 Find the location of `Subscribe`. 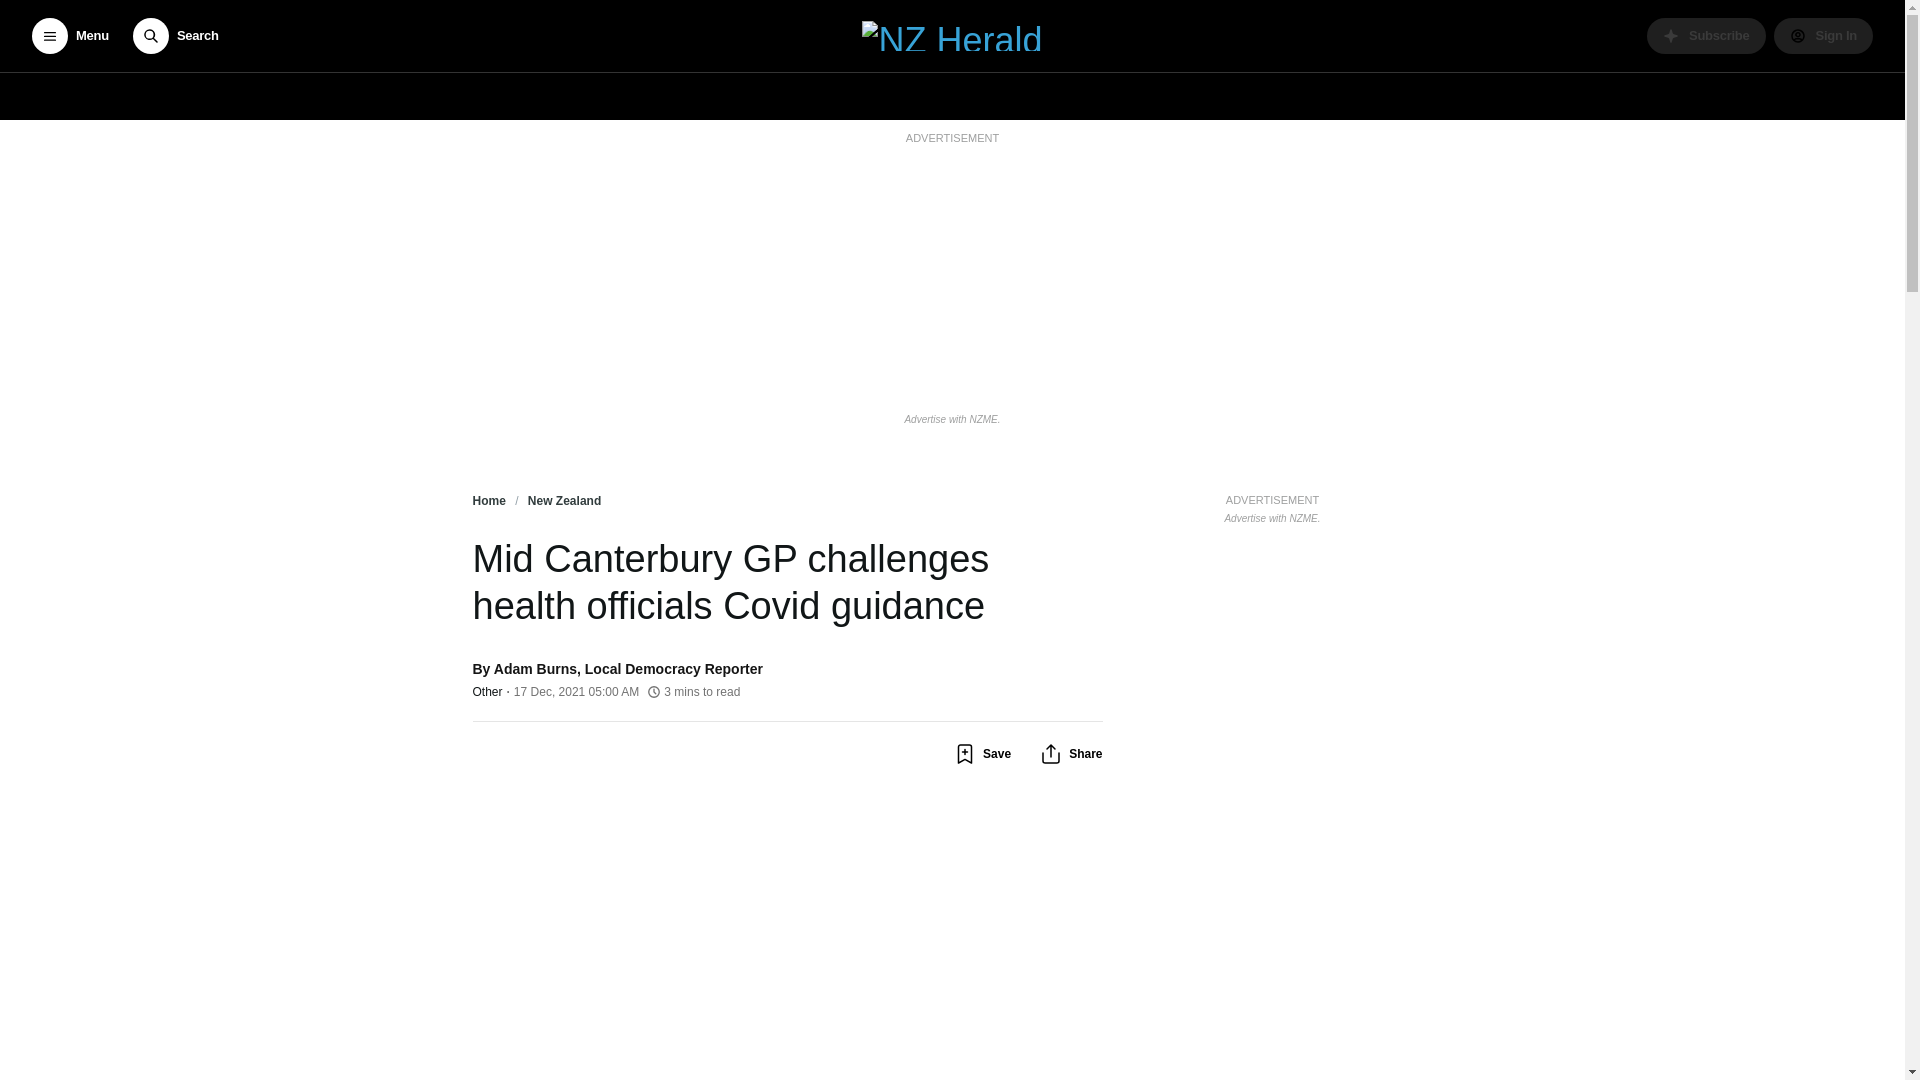

Subscribe is located at coordinates (1706, 36).